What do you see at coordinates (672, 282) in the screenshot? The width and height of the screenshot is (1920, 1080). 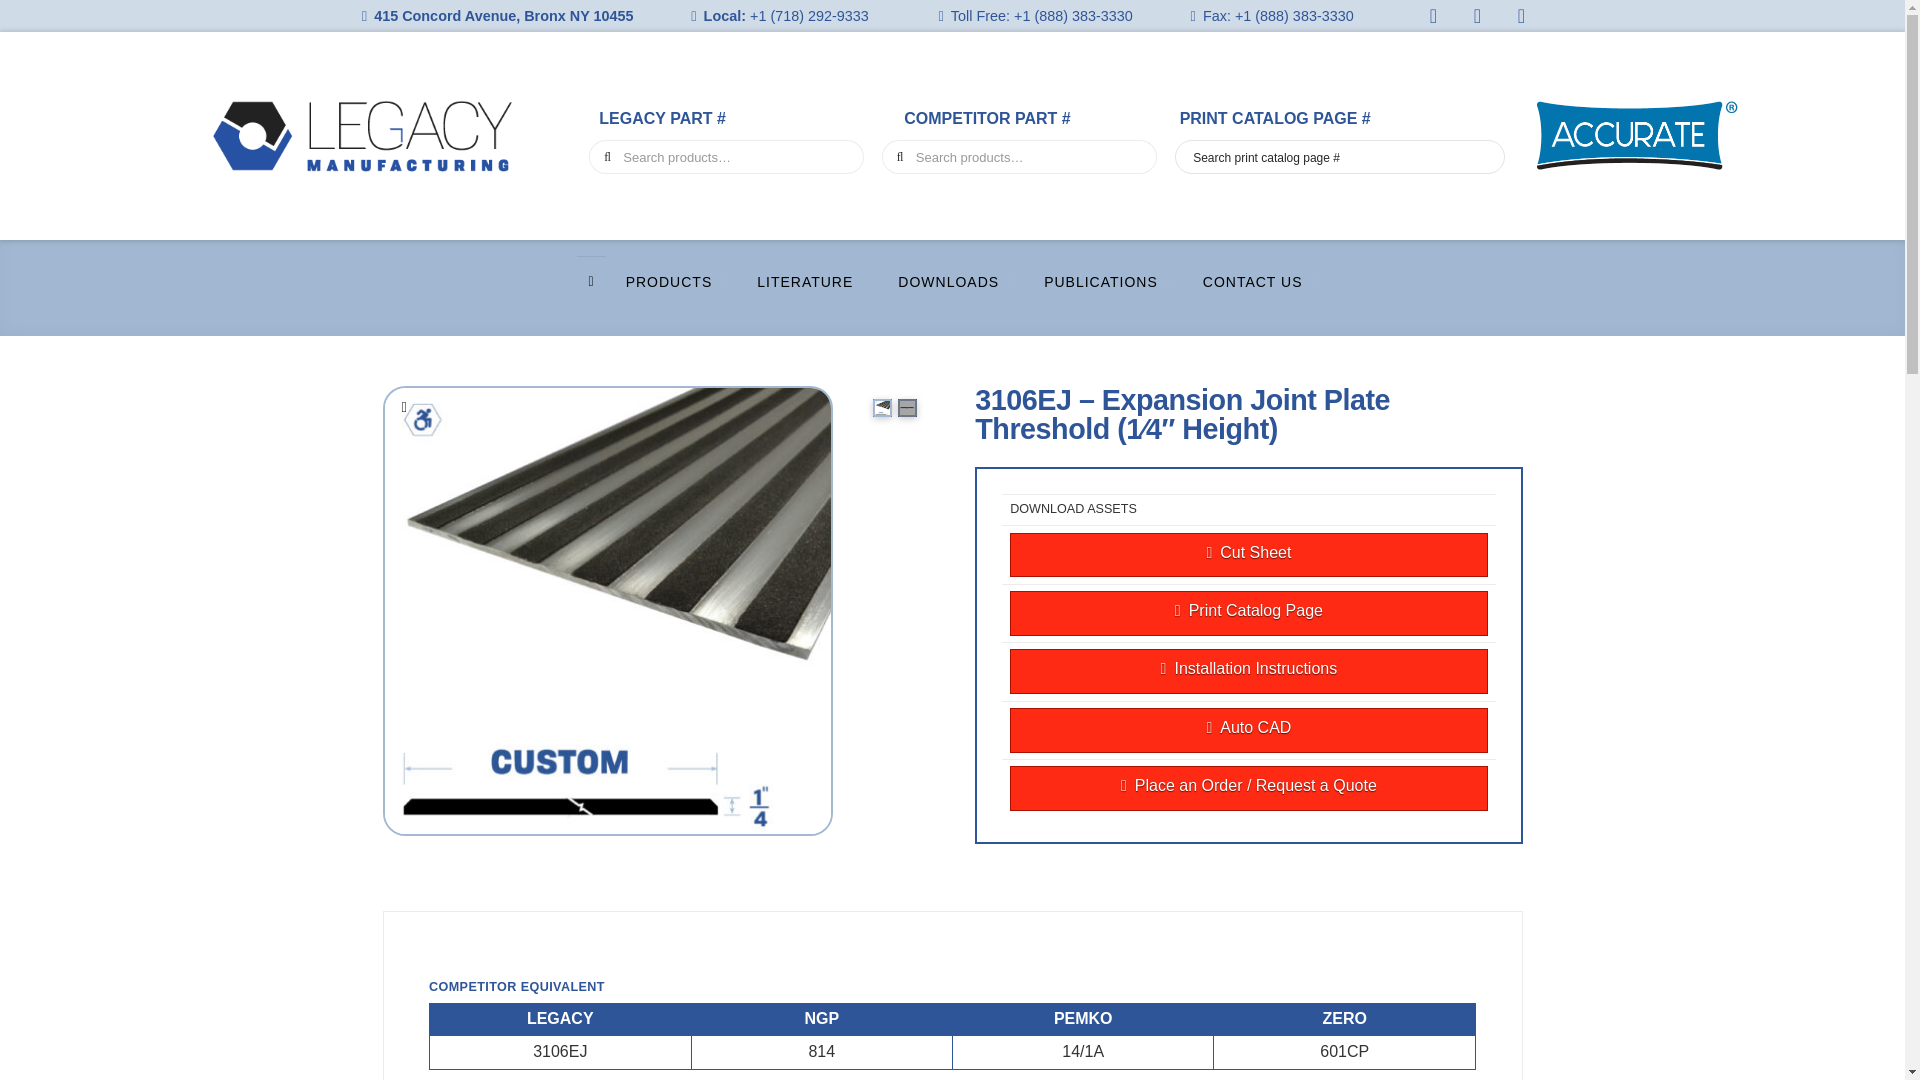 I see `PRODUCTS` at bounding box center [672, 282].